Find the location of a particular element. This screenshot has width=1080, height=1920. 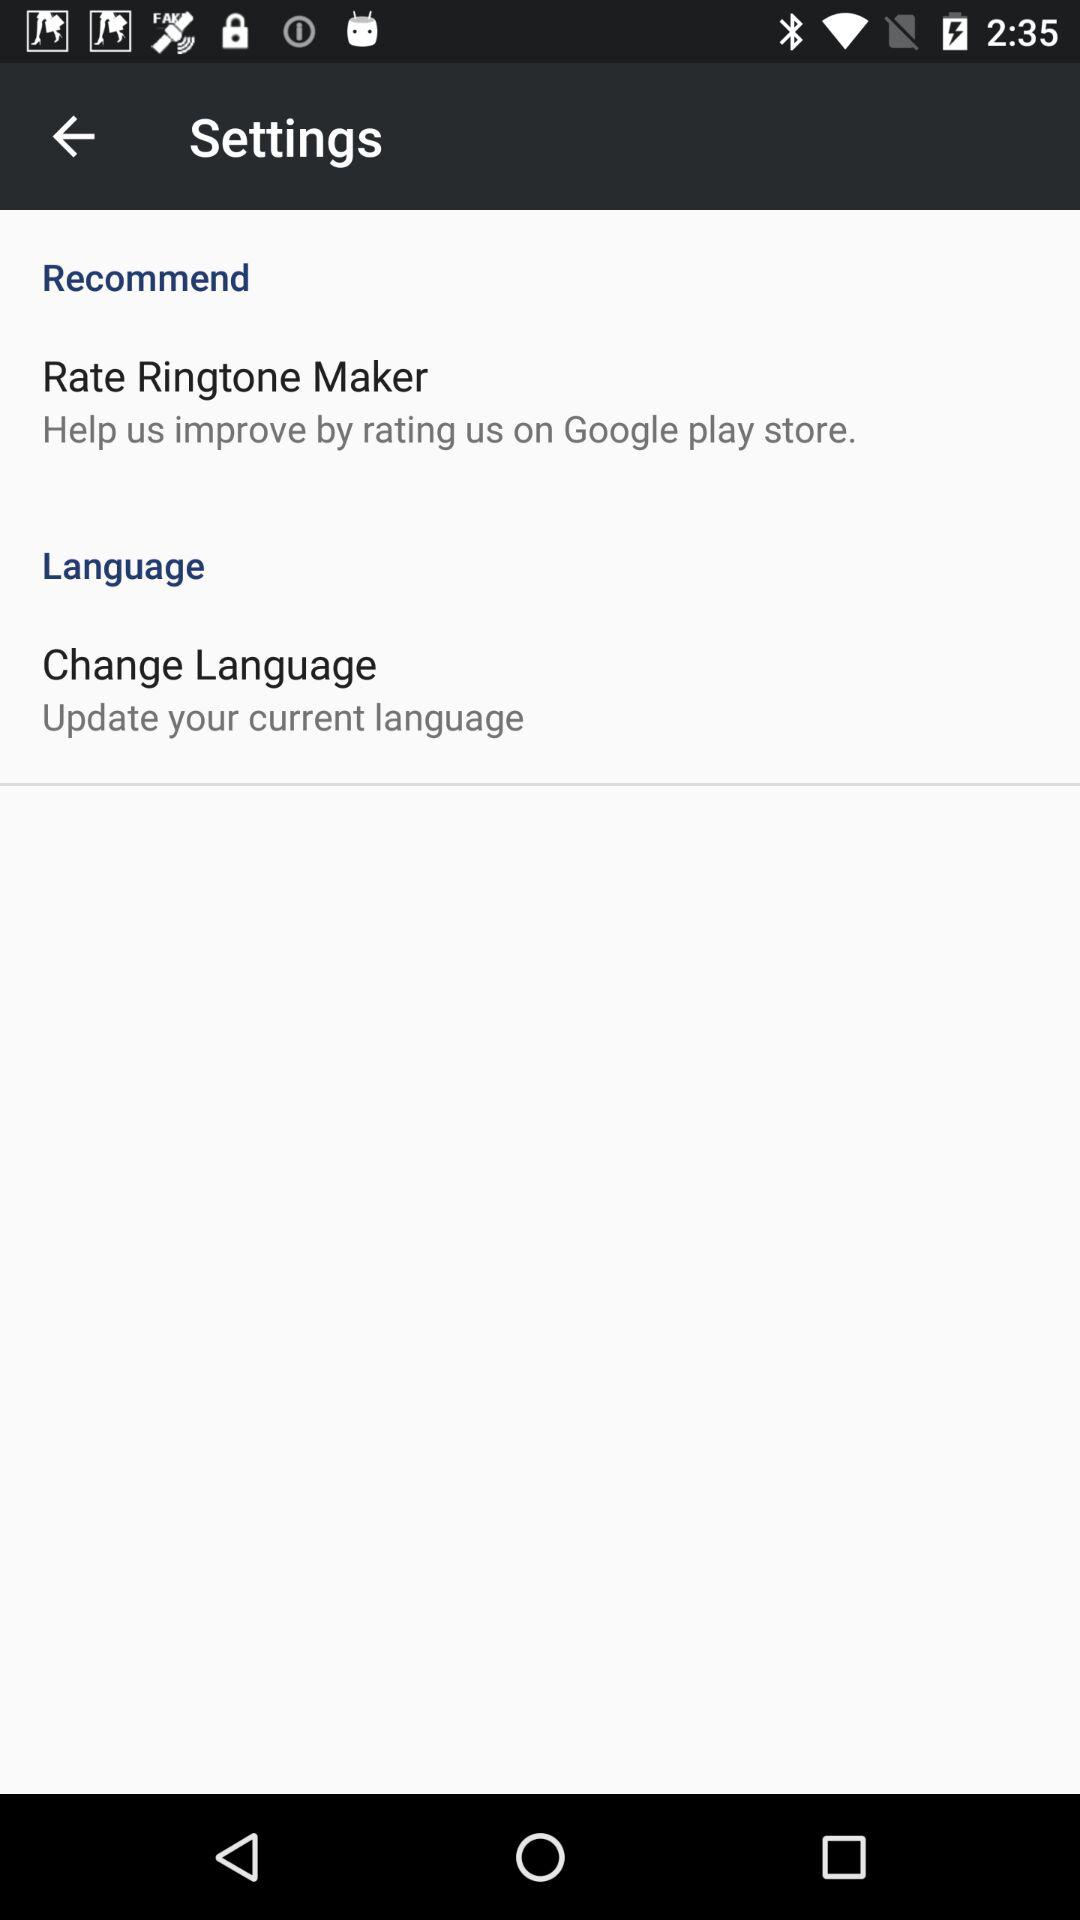

click recommend is located at coordinates (540, 256).